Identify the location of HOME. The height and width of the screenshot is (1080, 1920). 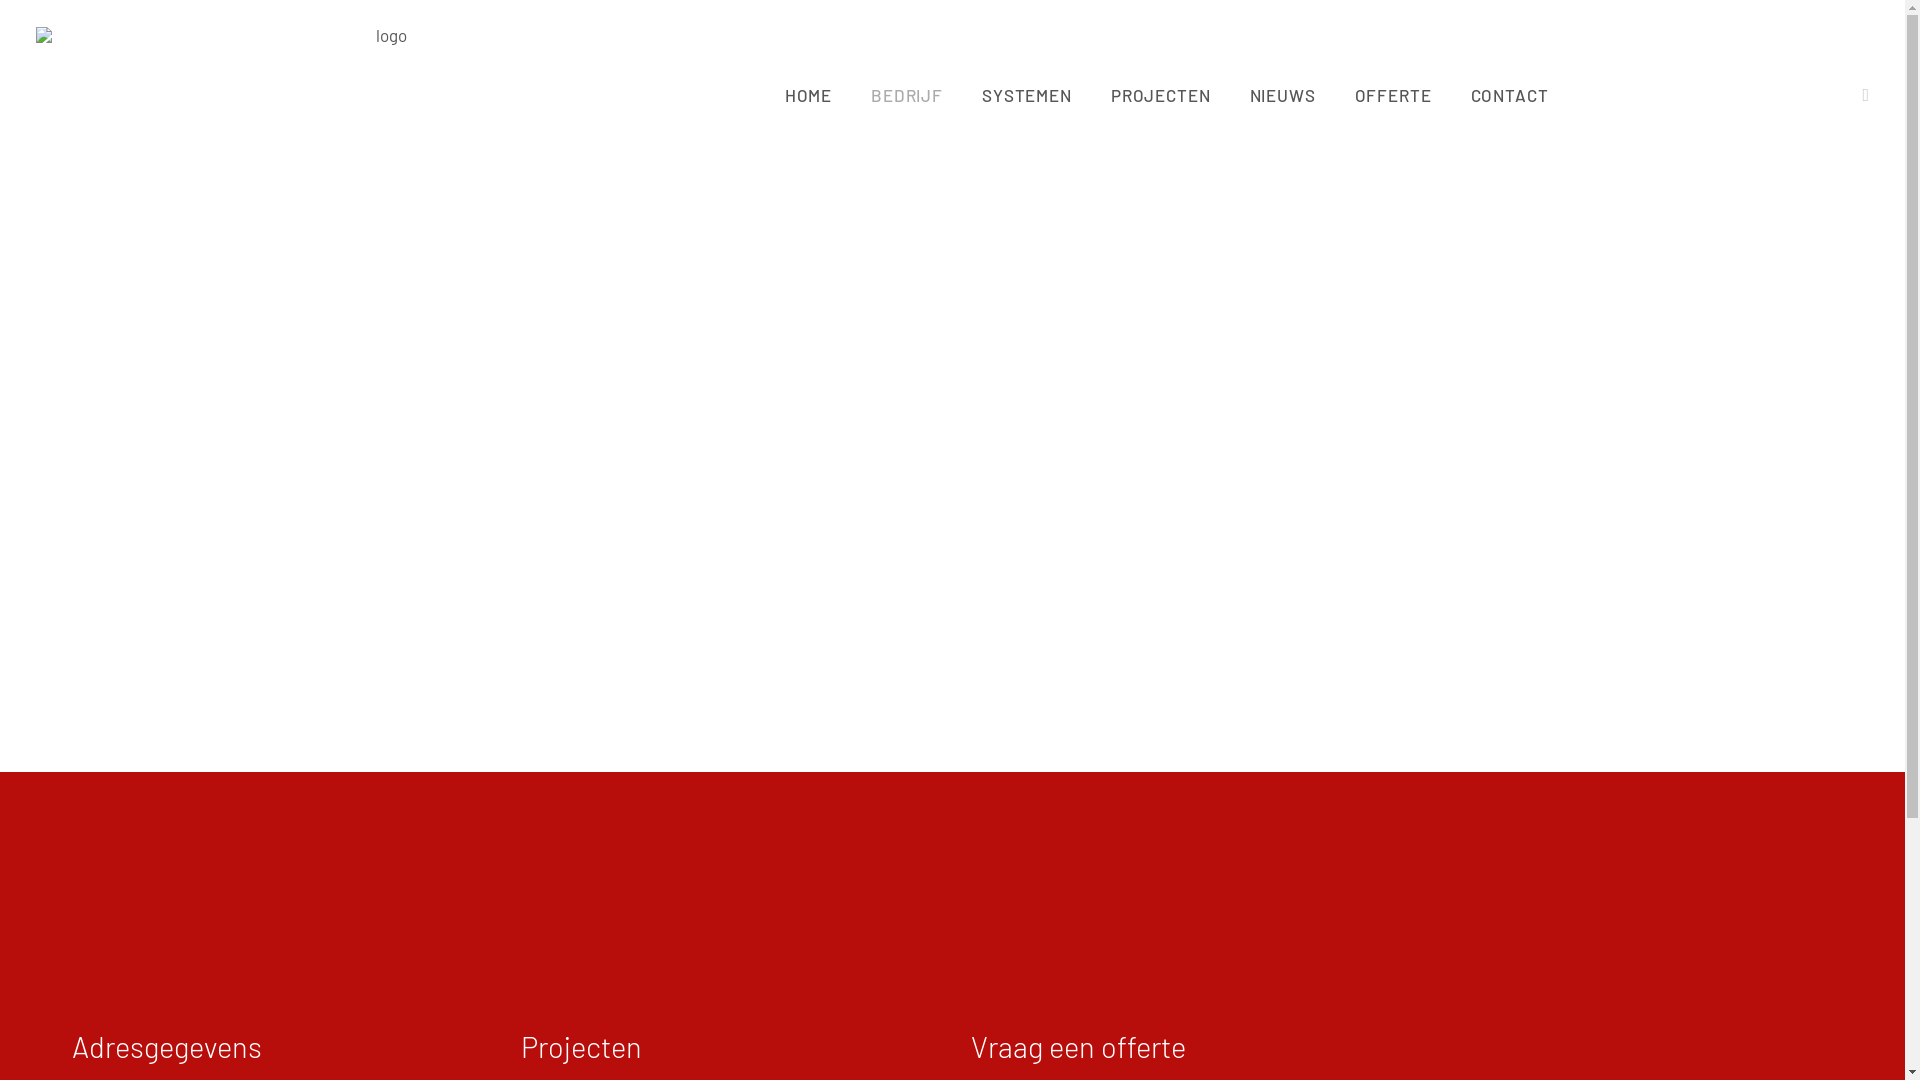
(808, 95).